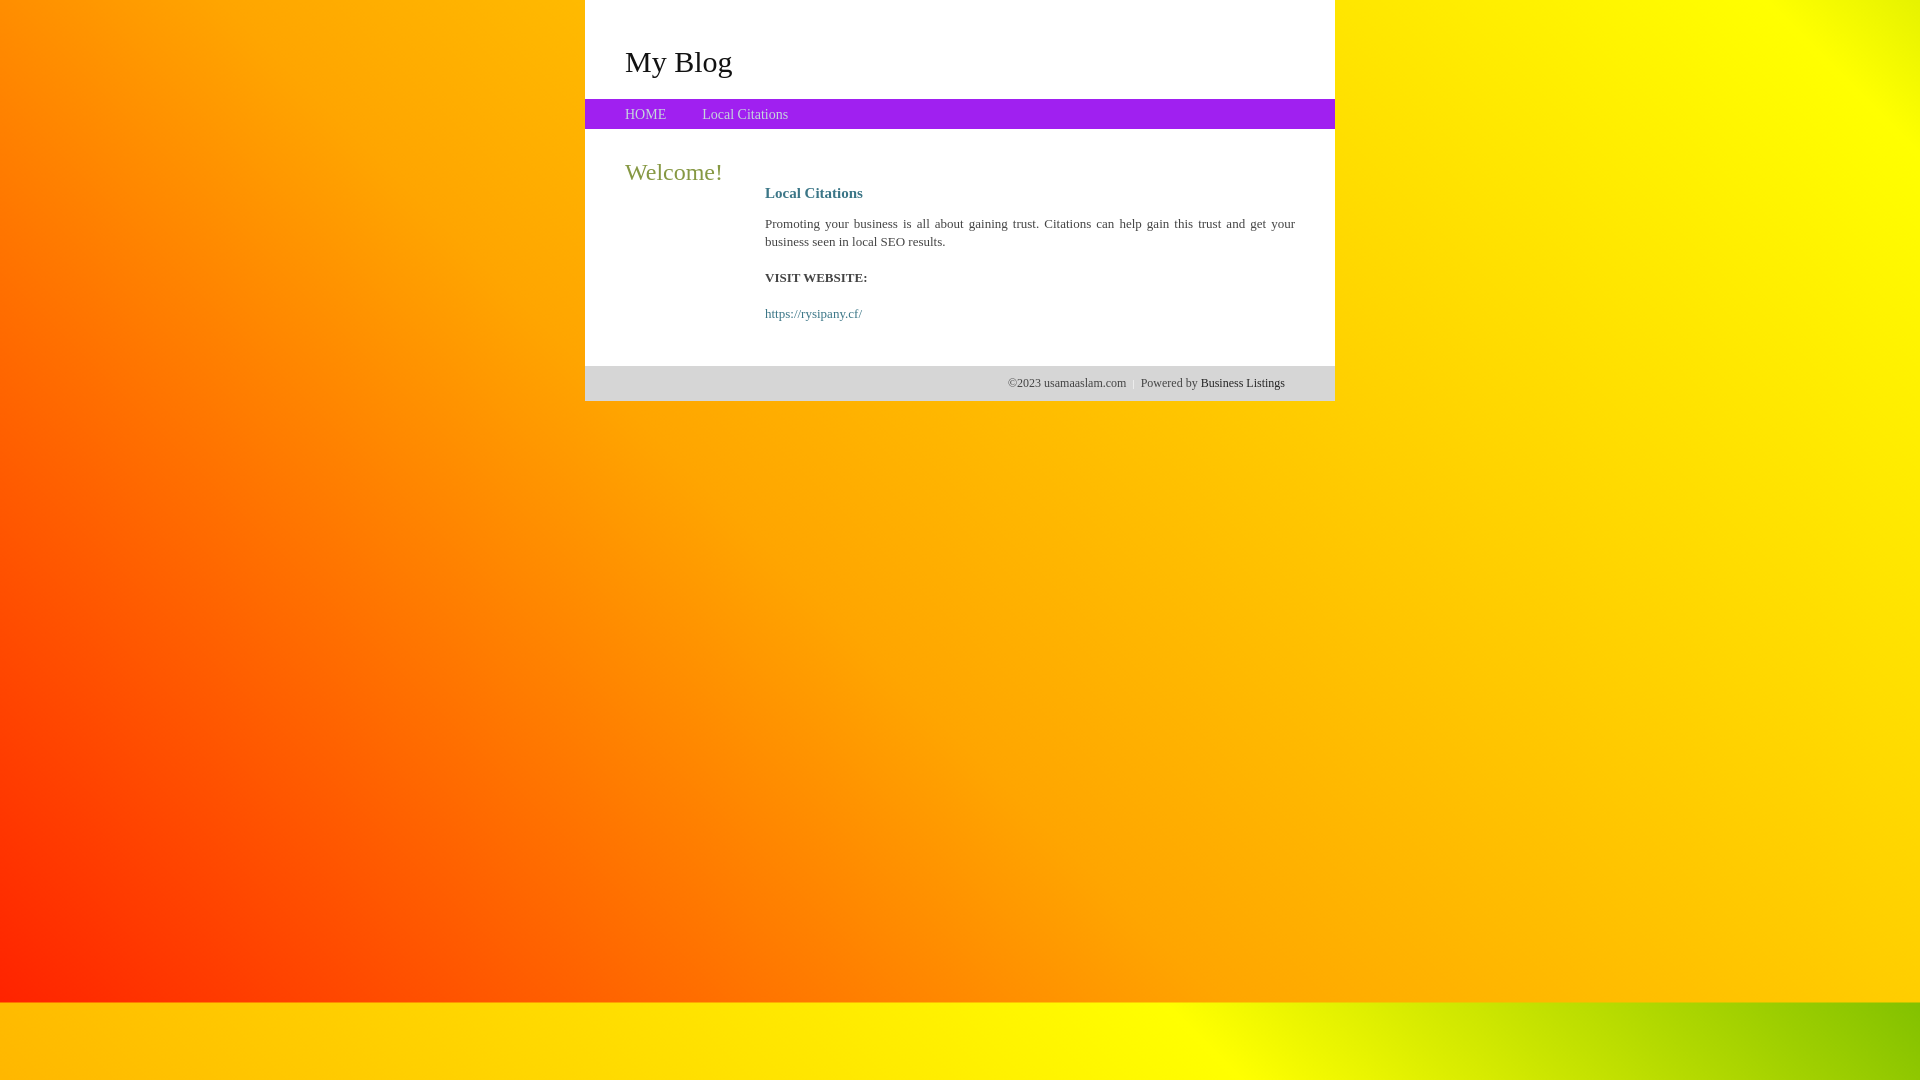 Image resolution: width=1920 pixels, height=1080 pixels. I want to click on Local Citations, so click(745, 114).